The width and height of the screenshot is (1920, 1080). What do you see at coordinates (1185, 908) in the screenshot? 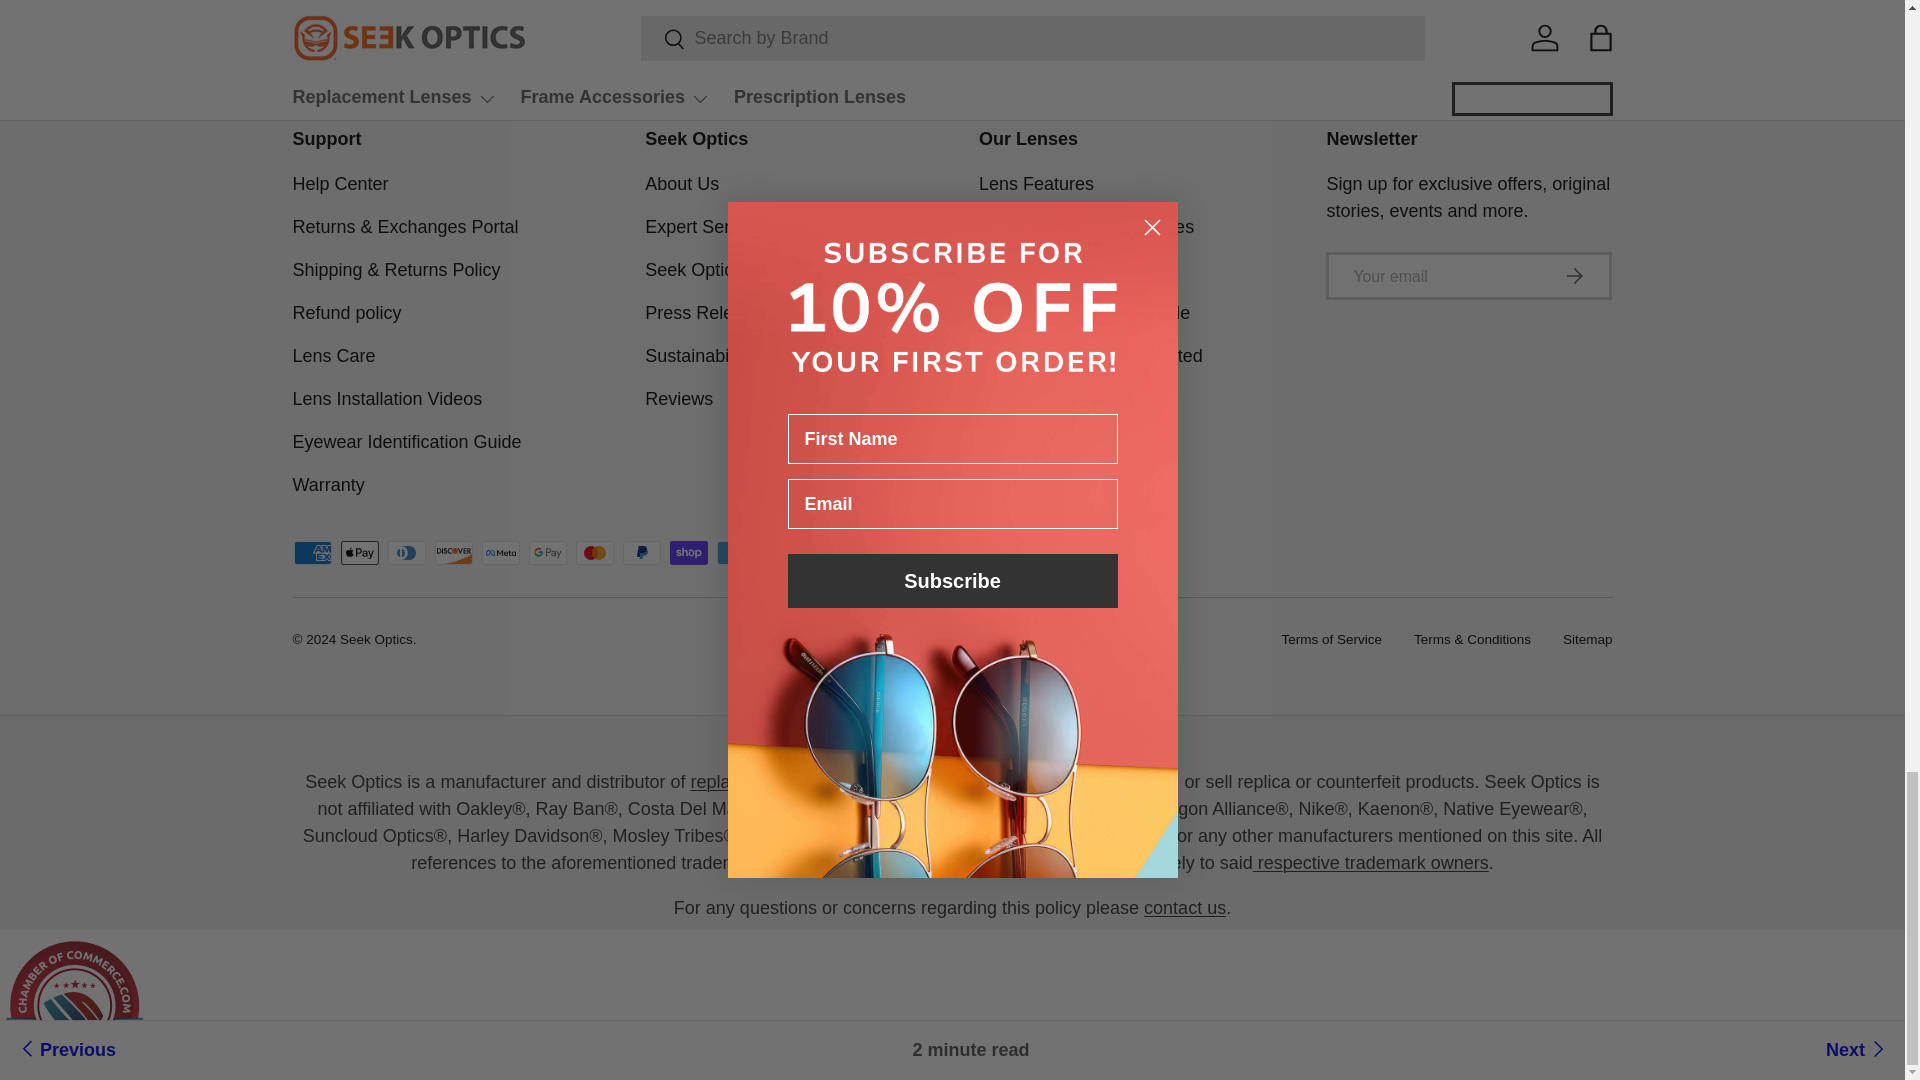
I see `contact us` at bounding box center [1185, 908].